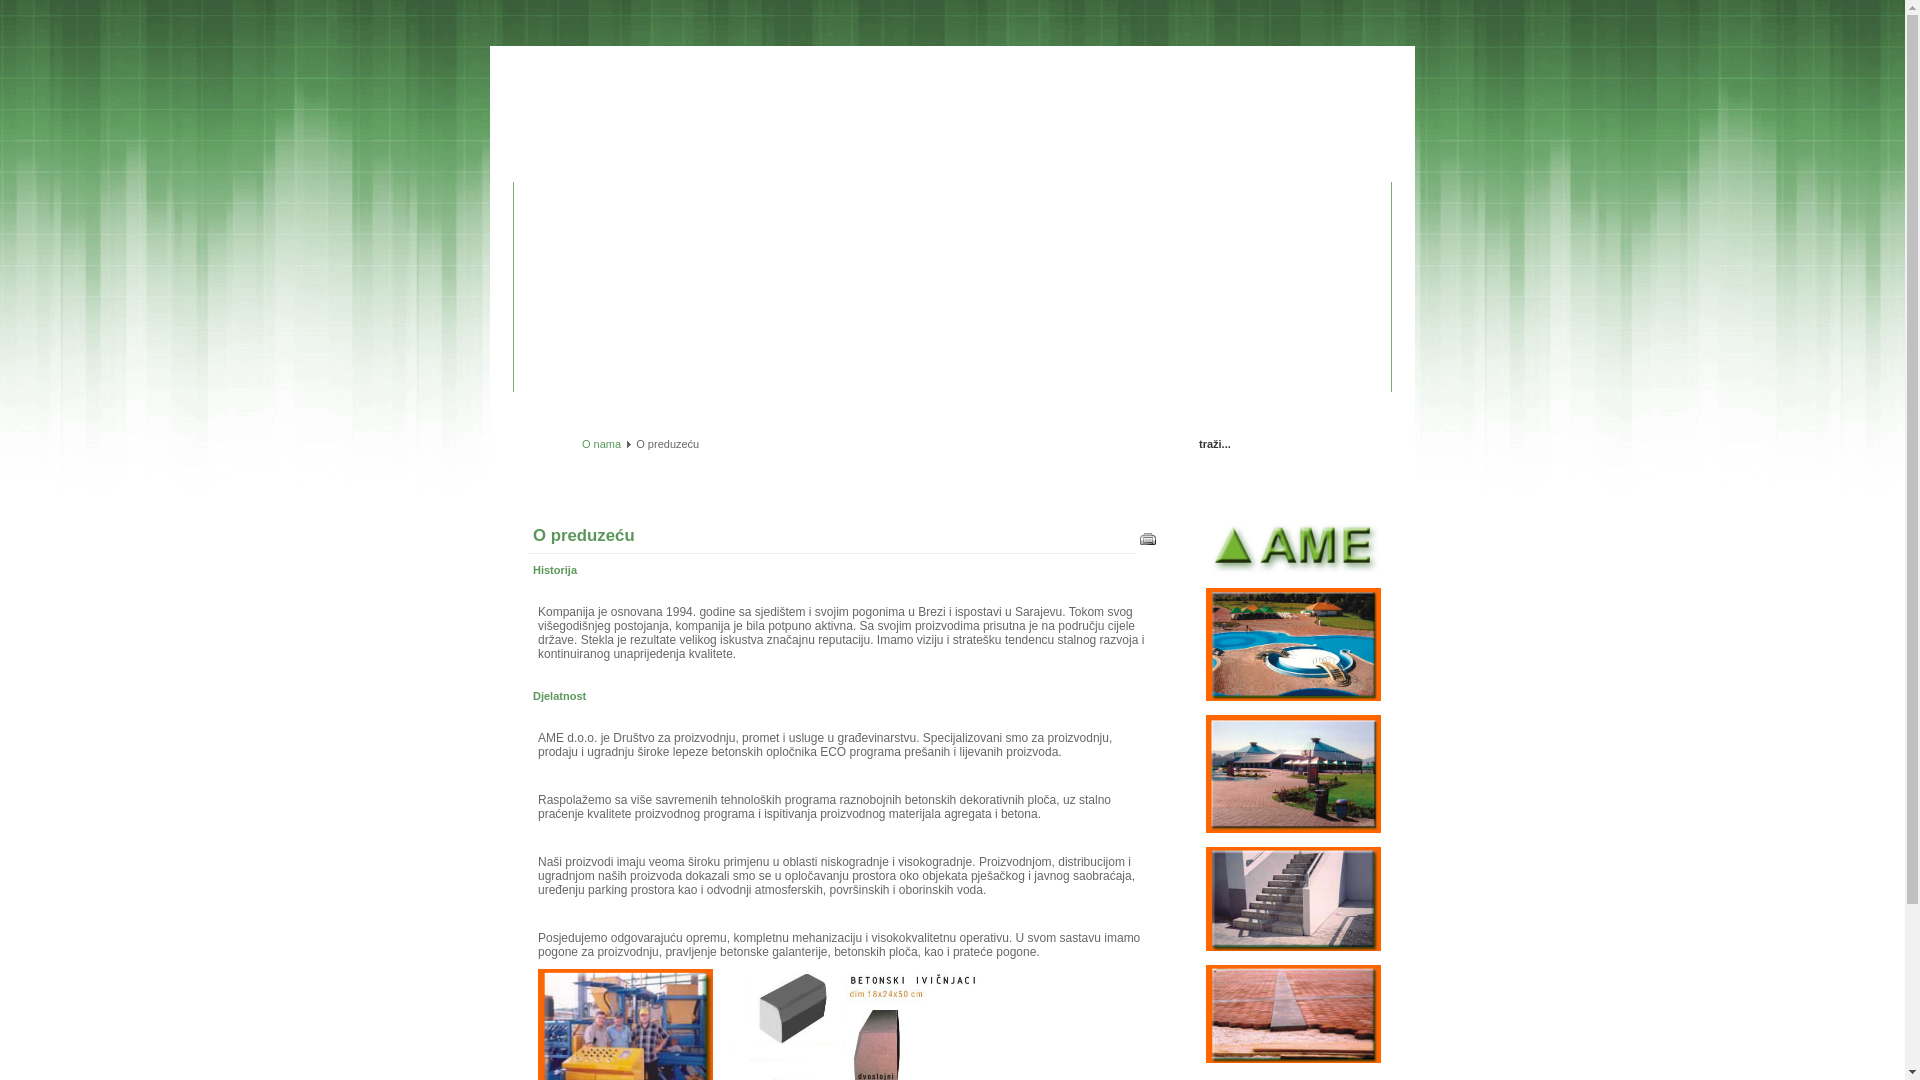 This screenshot has height=1080, width=1920. What do you see at coordinates (1006, 162) in the screenshot?
I see `Benzinska pumpa` at bounding box center [1006, 162].